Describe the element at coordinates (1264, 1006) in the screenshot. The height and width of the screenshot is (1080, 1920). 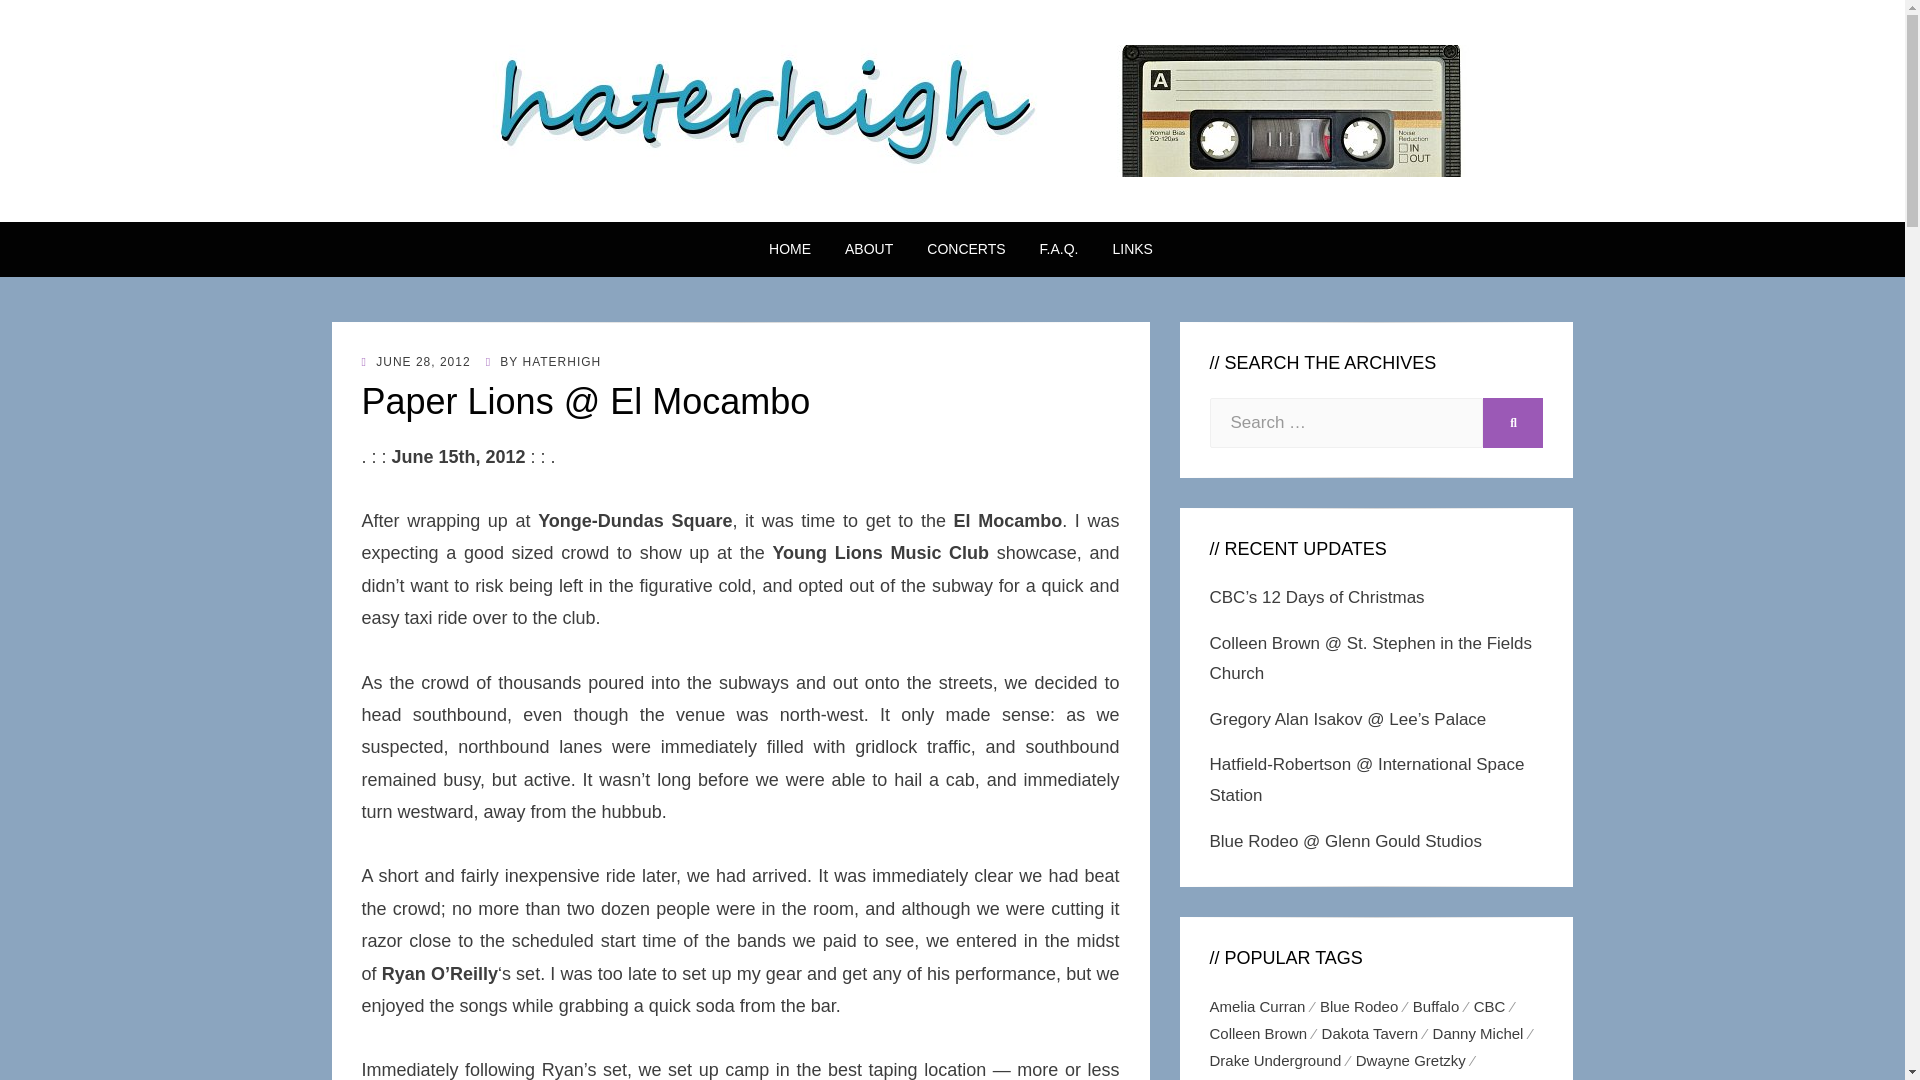
I see `Amelia Curran` at that location.